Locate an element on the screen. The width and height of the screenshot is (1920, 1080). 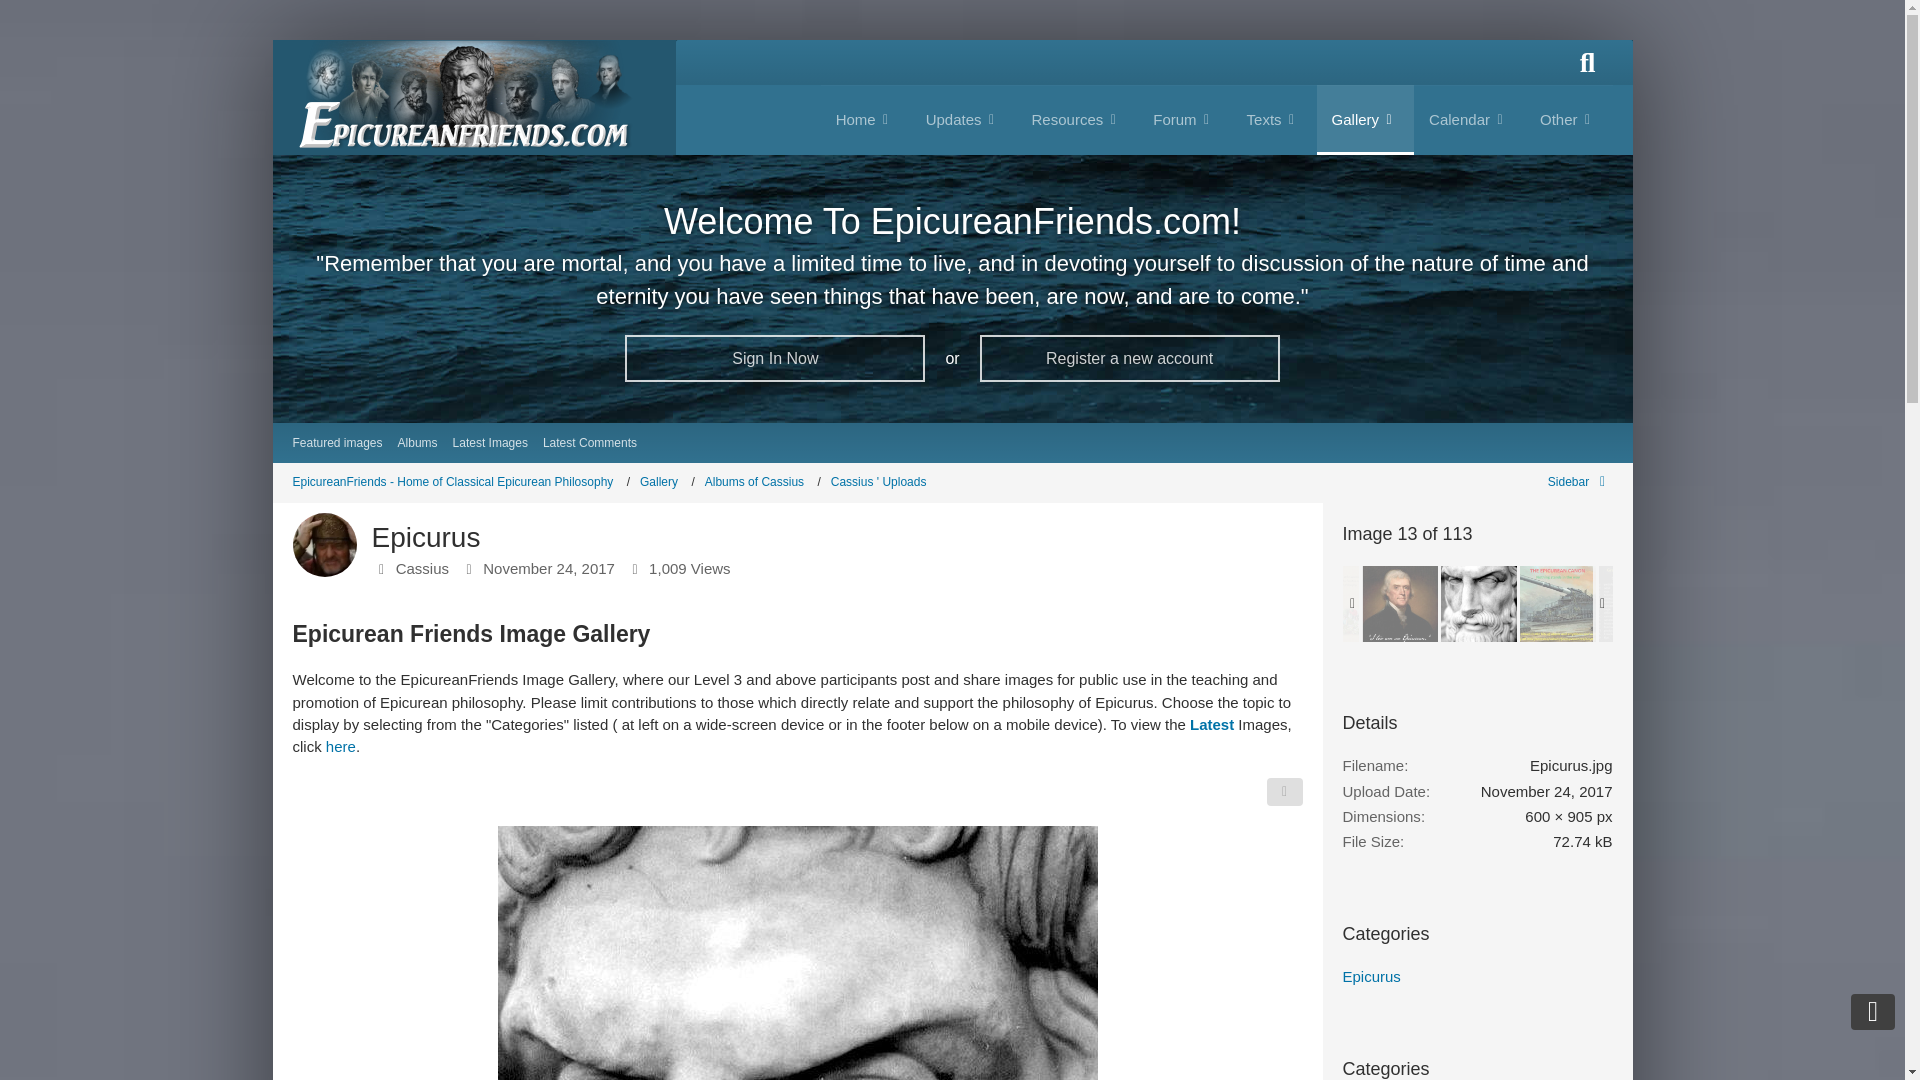
EpicureanFriends - Home of Classical Epicurean Philosophy is located at coordinates (460, 483).